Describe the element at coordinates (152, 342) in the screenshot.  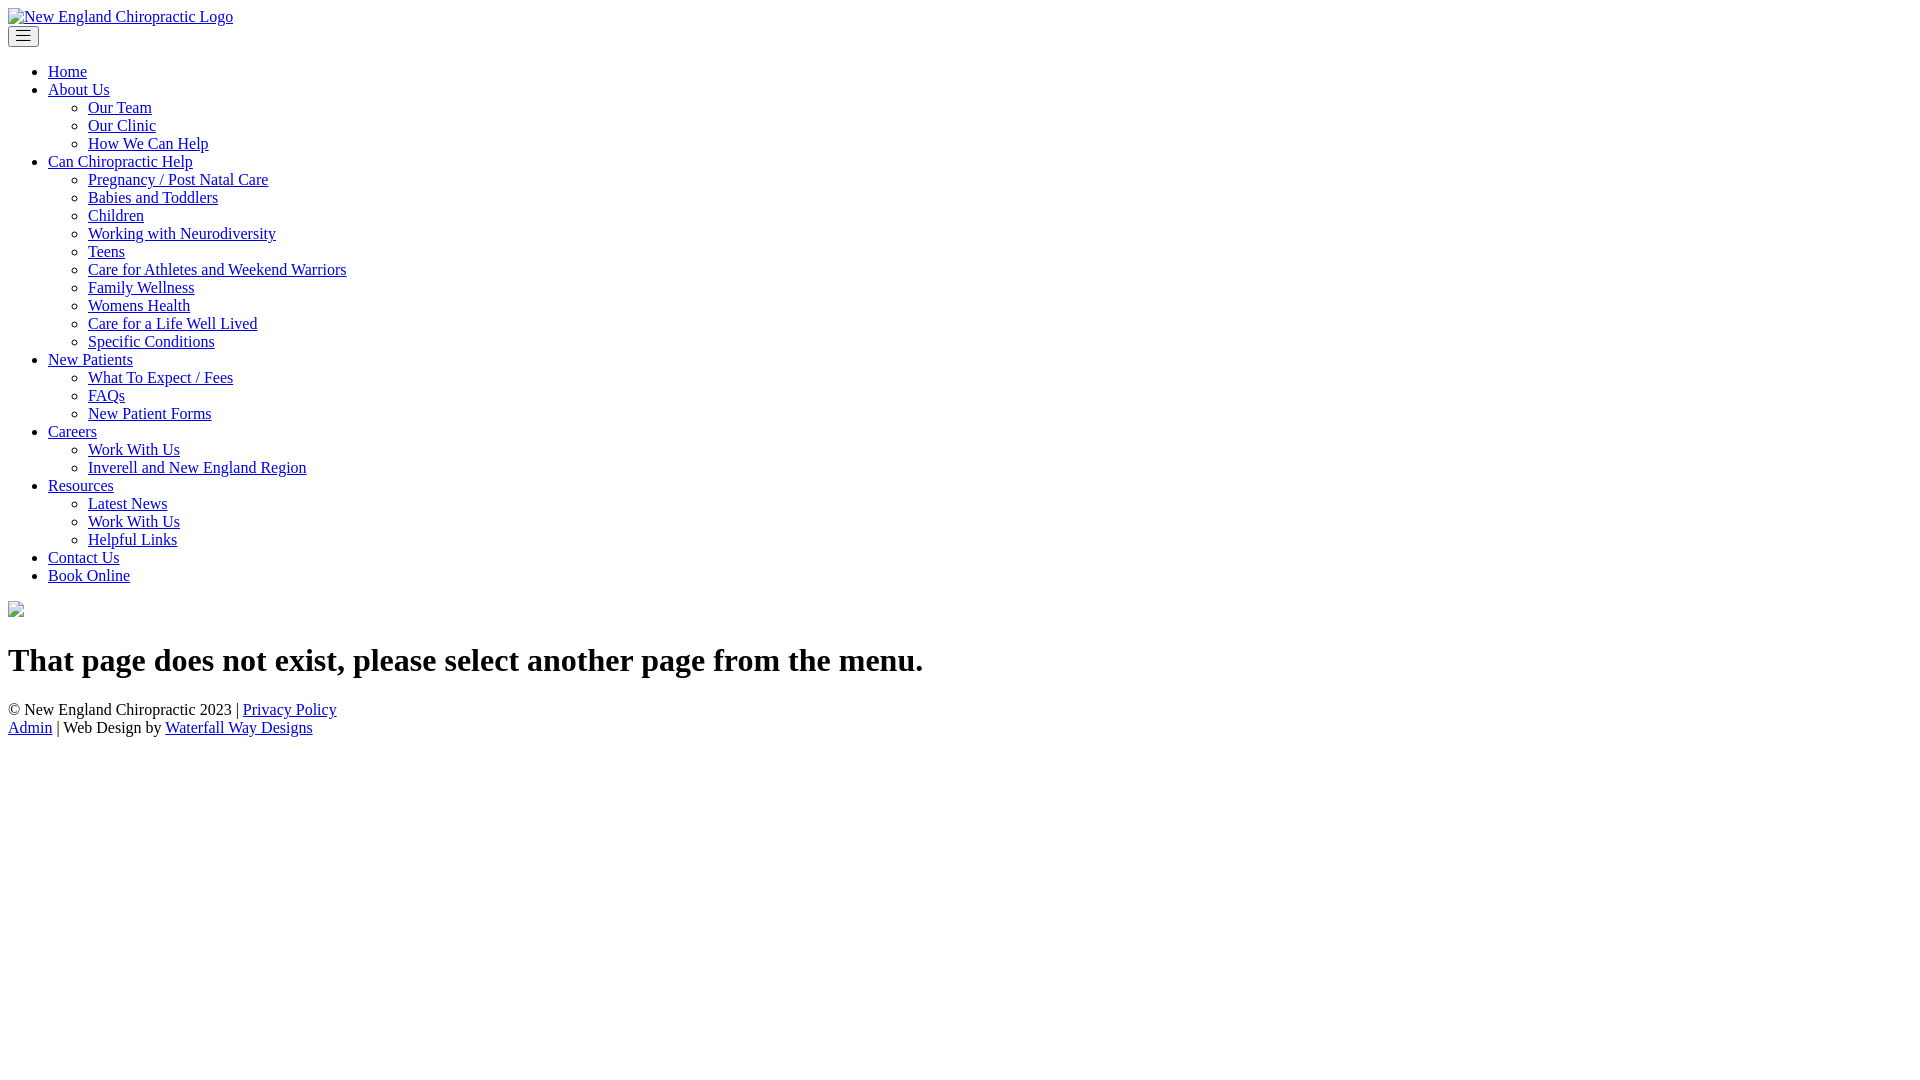
I see `Specific Conditions` at that location.